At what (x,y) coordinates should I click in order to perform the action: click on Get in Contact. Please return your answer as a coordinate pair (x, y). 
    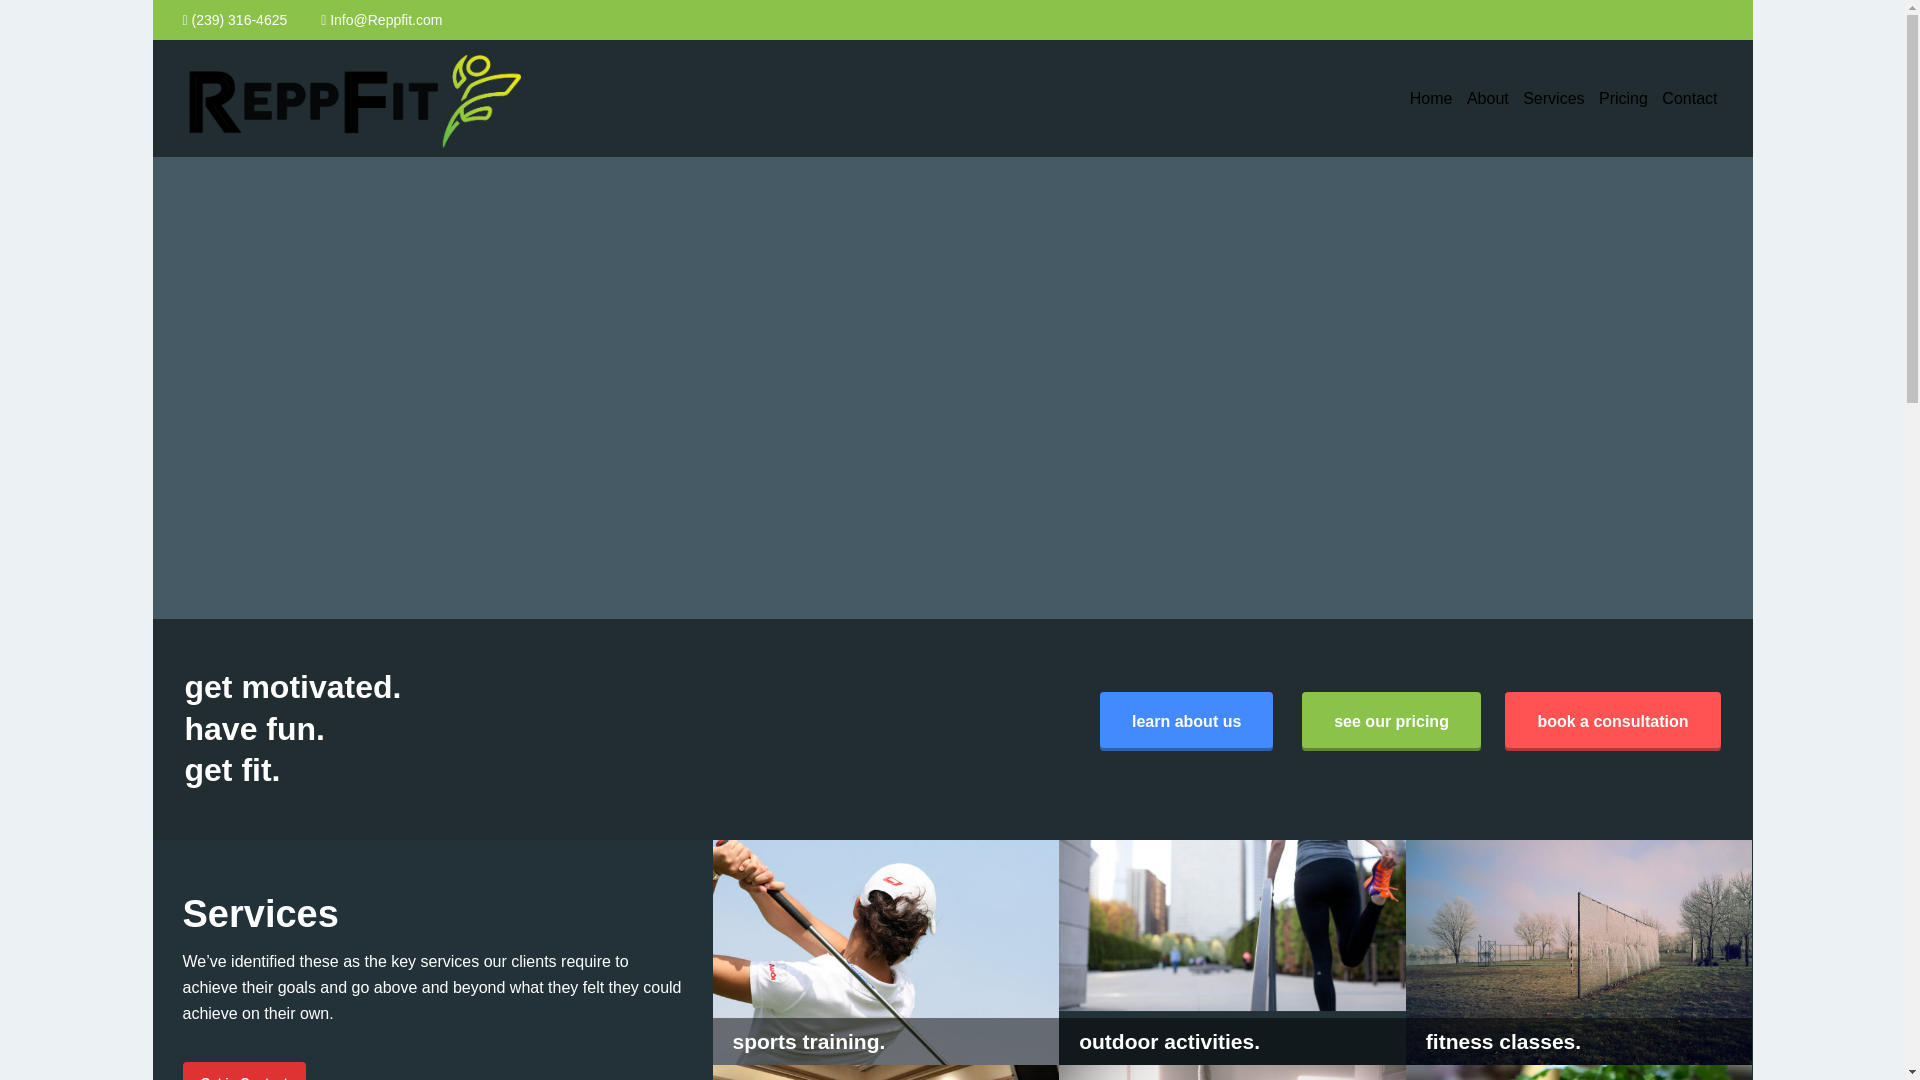
    Looking at the image, I should click on (244, 1070).